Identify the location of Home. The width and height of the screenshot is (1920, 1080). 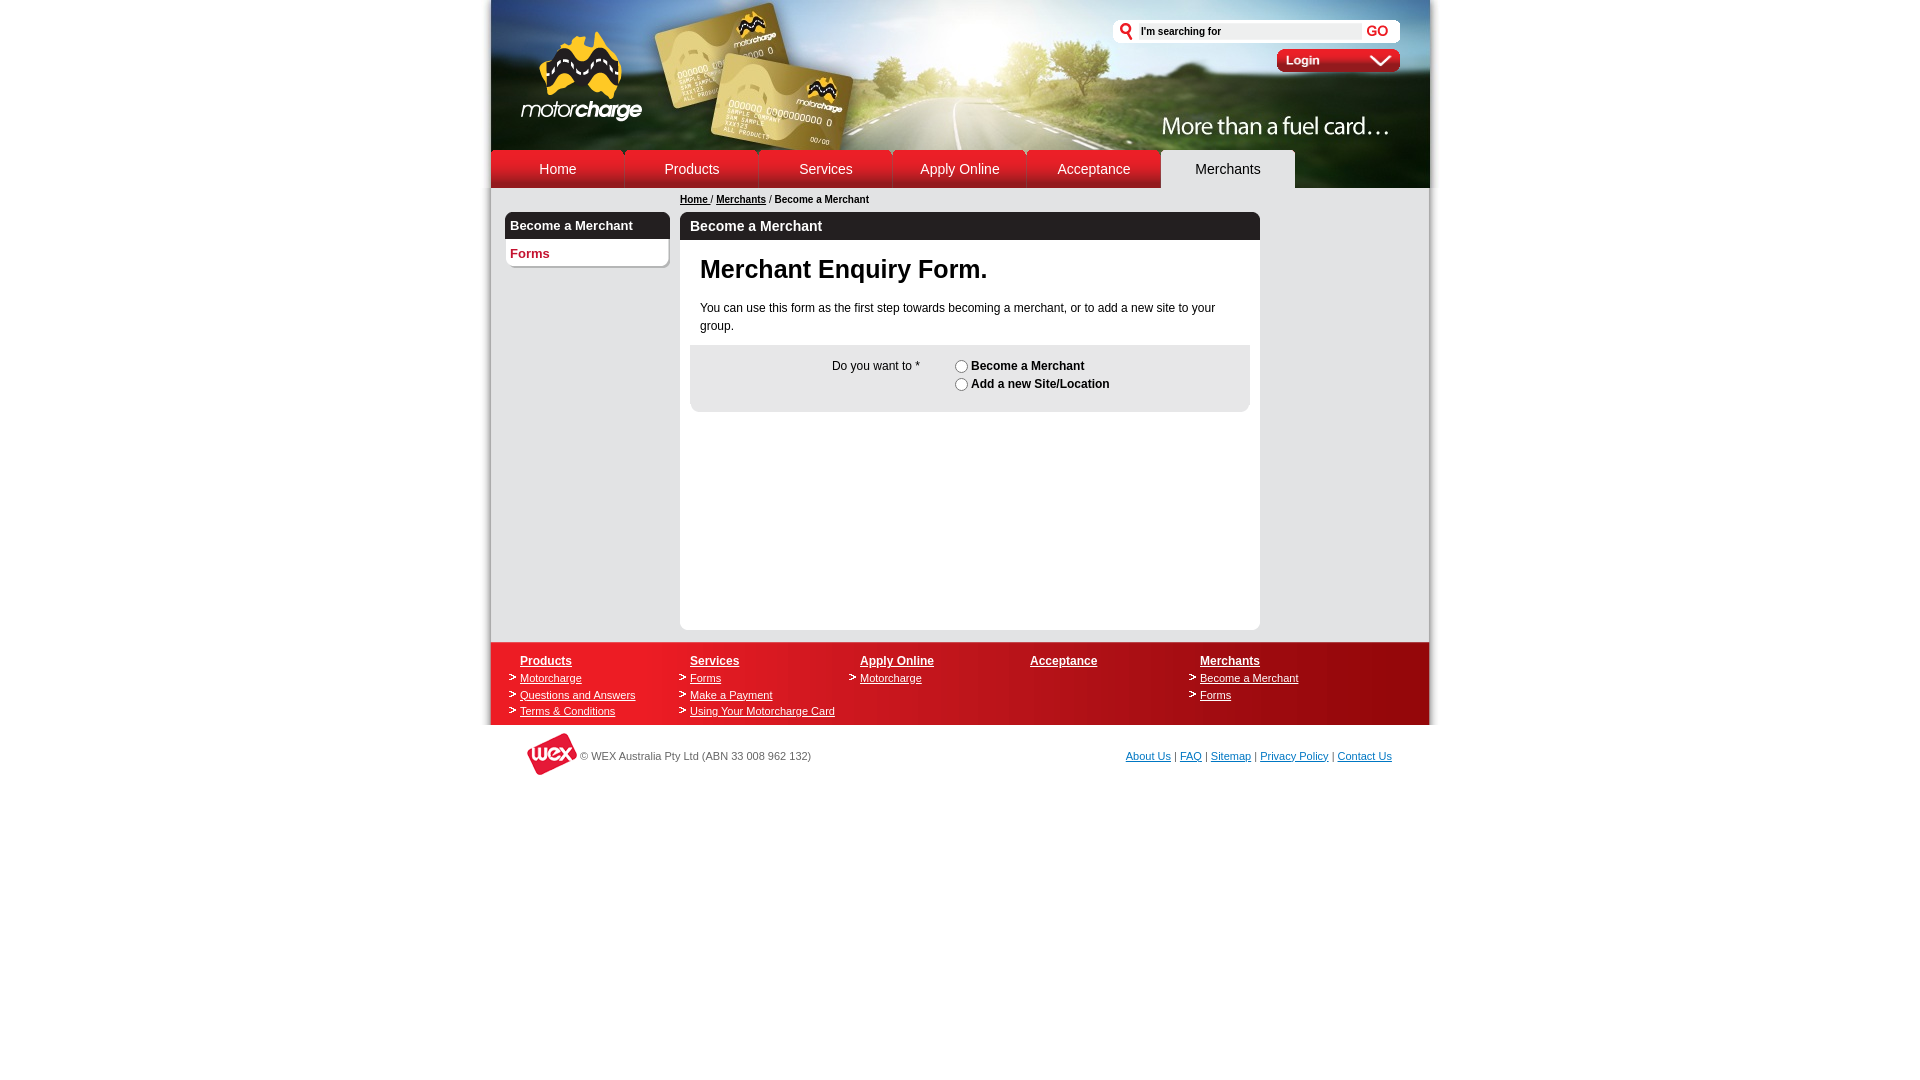
(696, 200).